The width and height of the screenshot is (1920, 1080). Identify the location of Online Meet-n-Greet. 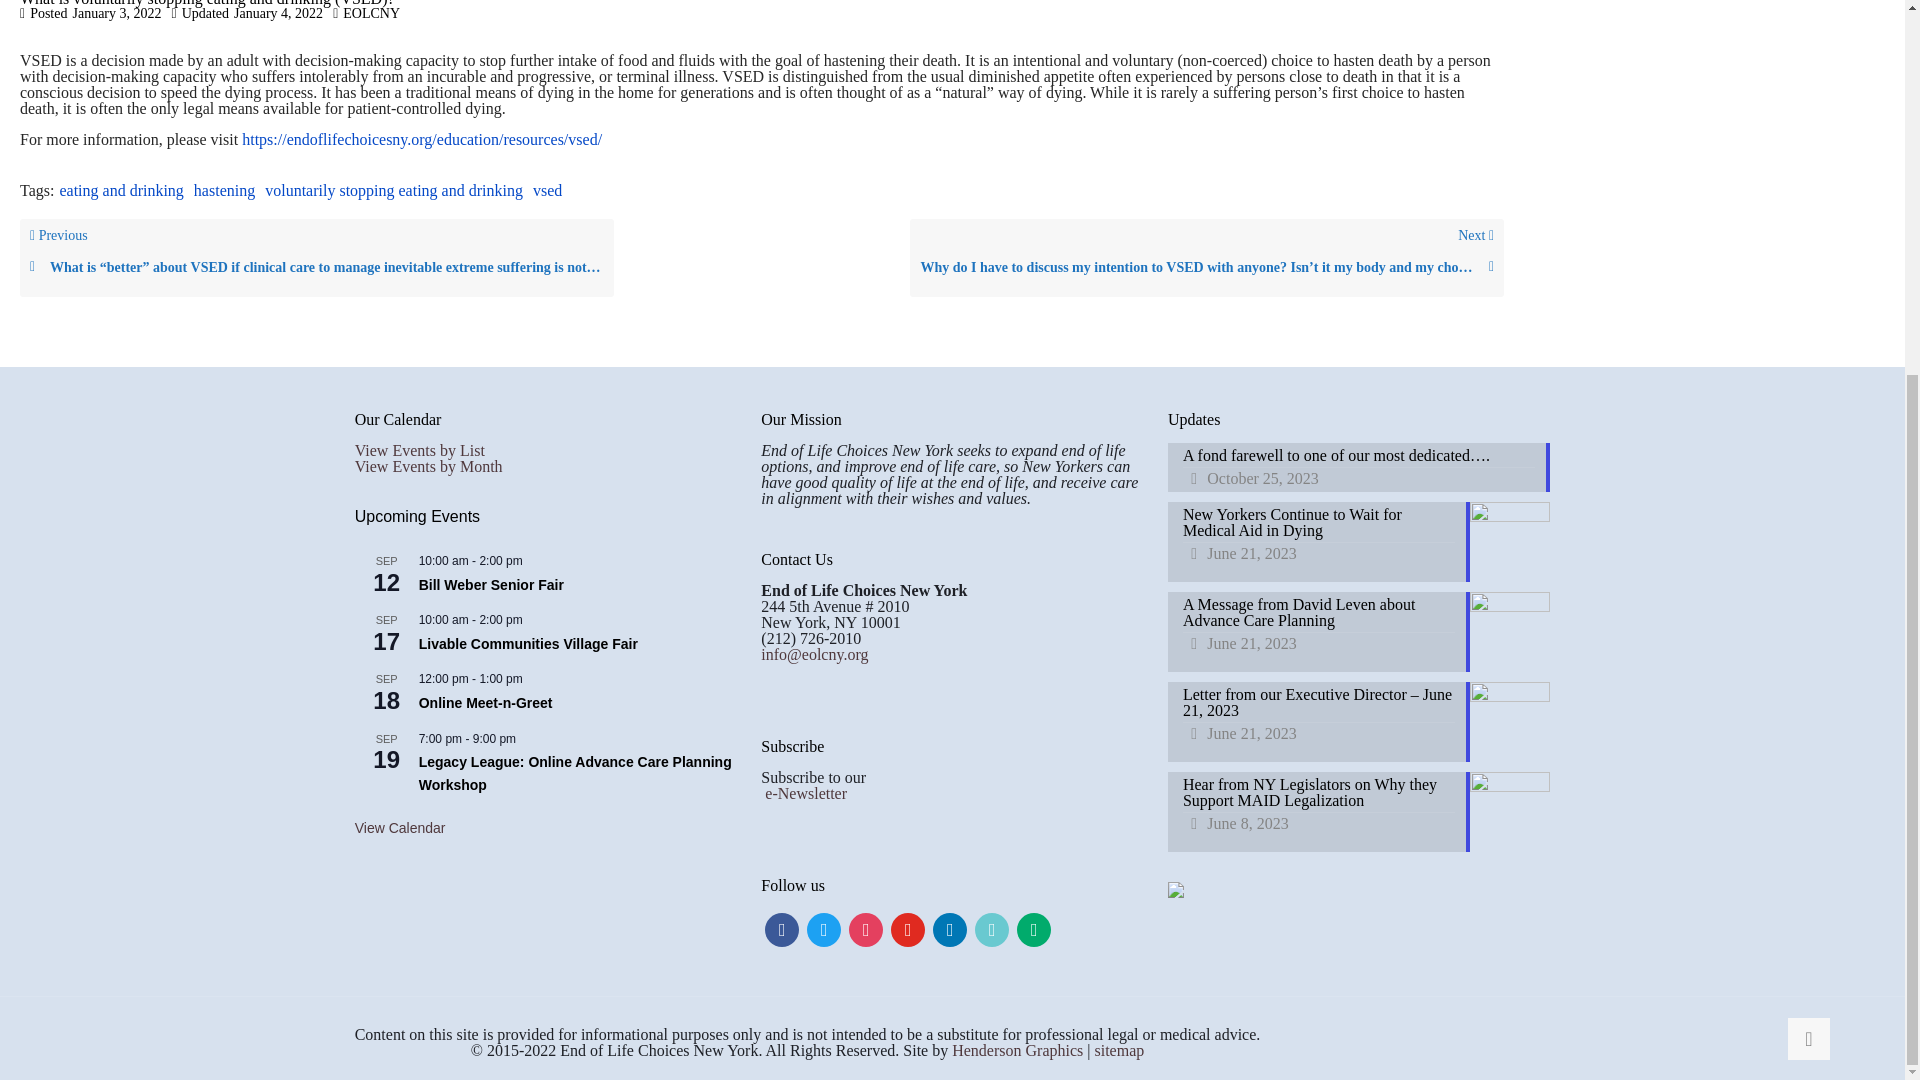
(485, 703).